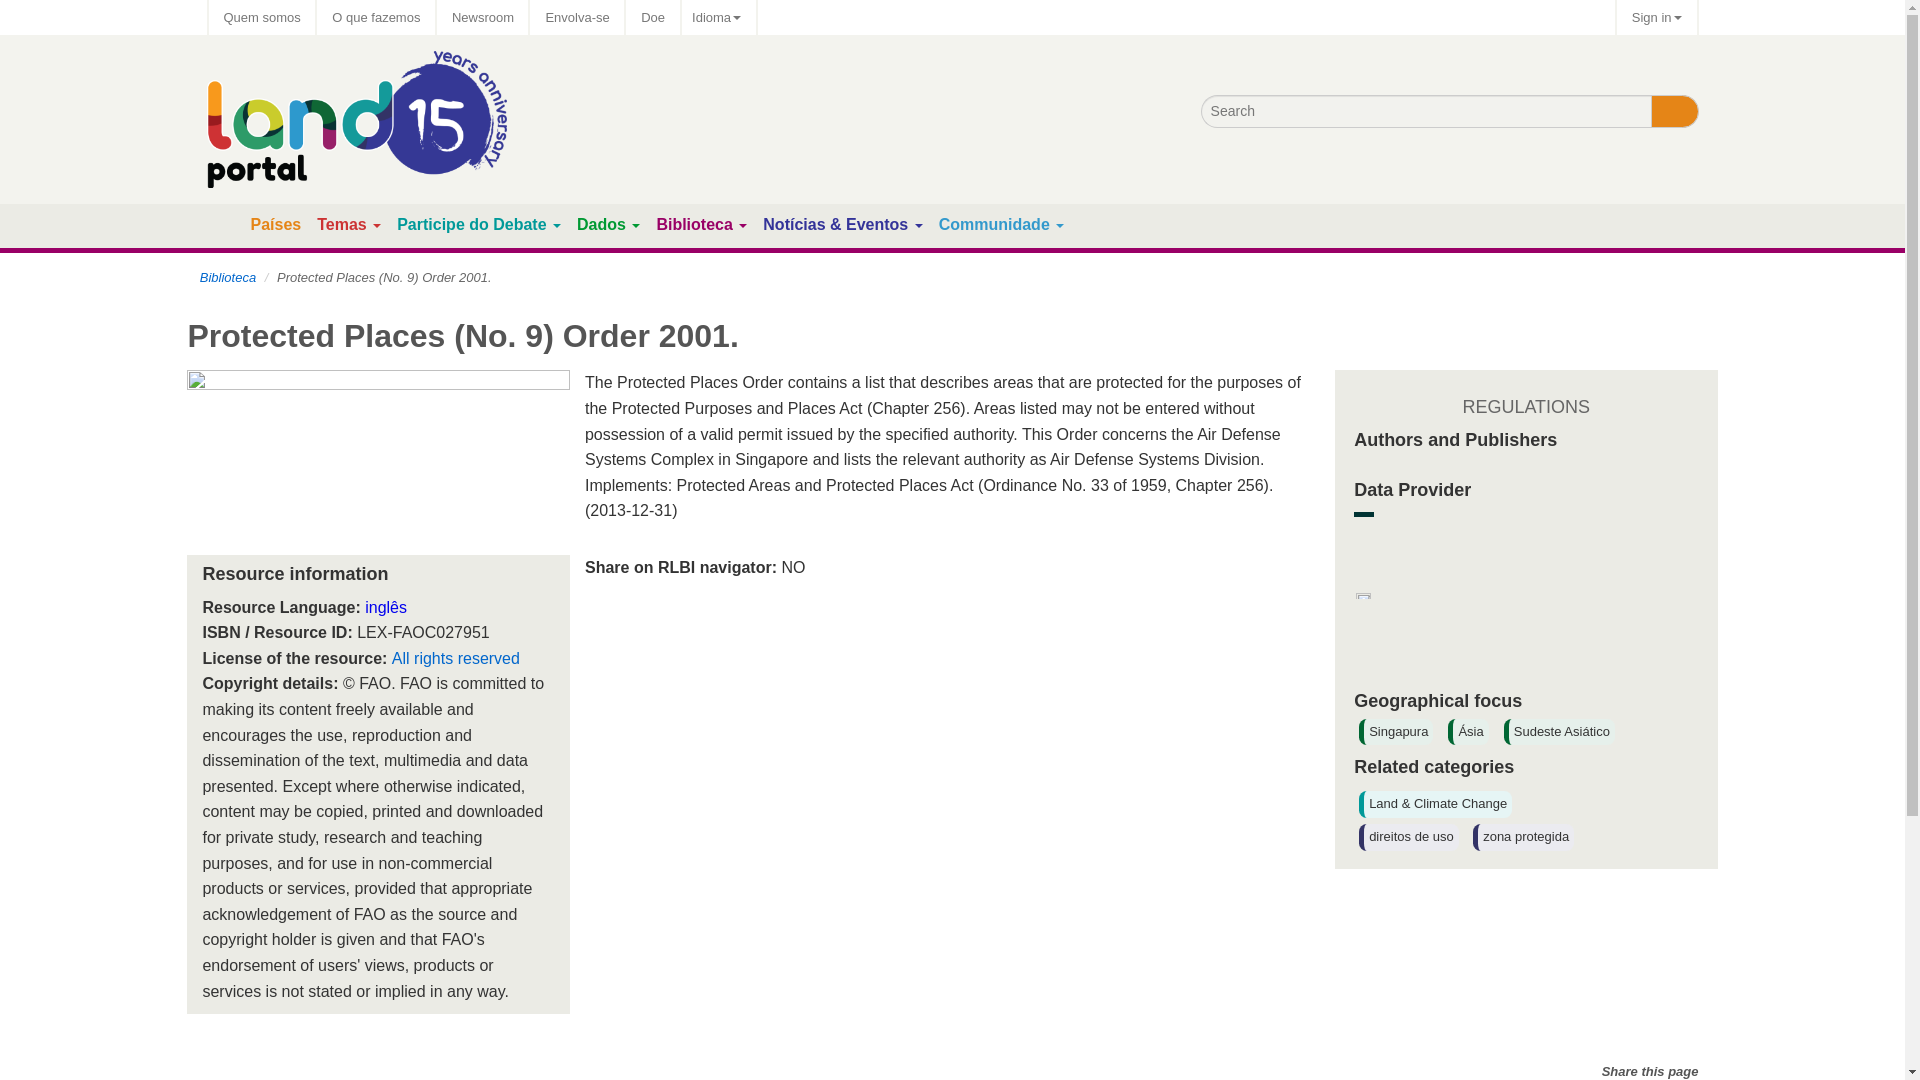  What do you see at coordinates (224, 226) in the screenshot?
I see `Home` at bounding box center [224, 226].